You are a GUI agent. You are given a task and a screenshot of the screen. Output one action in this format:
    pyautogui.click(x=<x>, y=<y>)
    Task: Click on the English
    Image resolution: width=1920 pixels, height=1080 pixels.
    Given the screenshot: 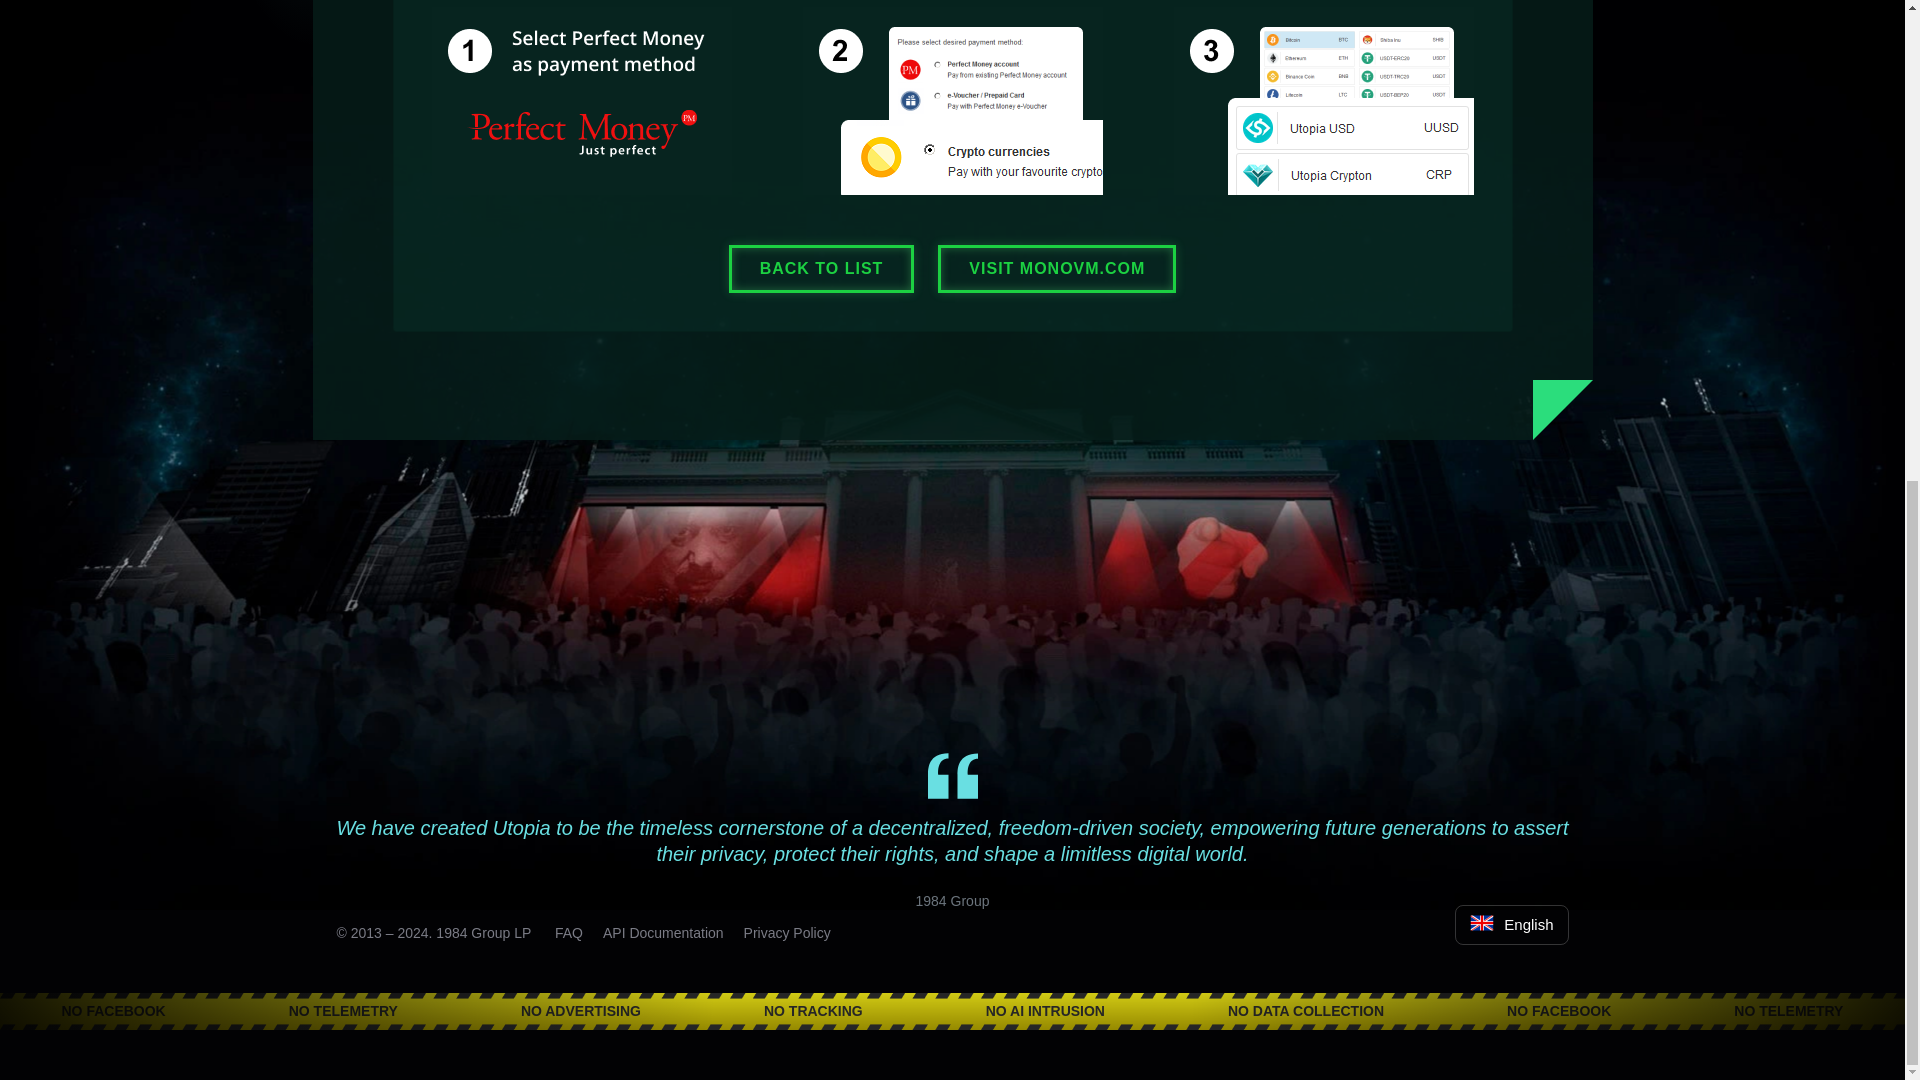 What is the action you would take?
    pyautogui.click(x=1512, y=926)
    